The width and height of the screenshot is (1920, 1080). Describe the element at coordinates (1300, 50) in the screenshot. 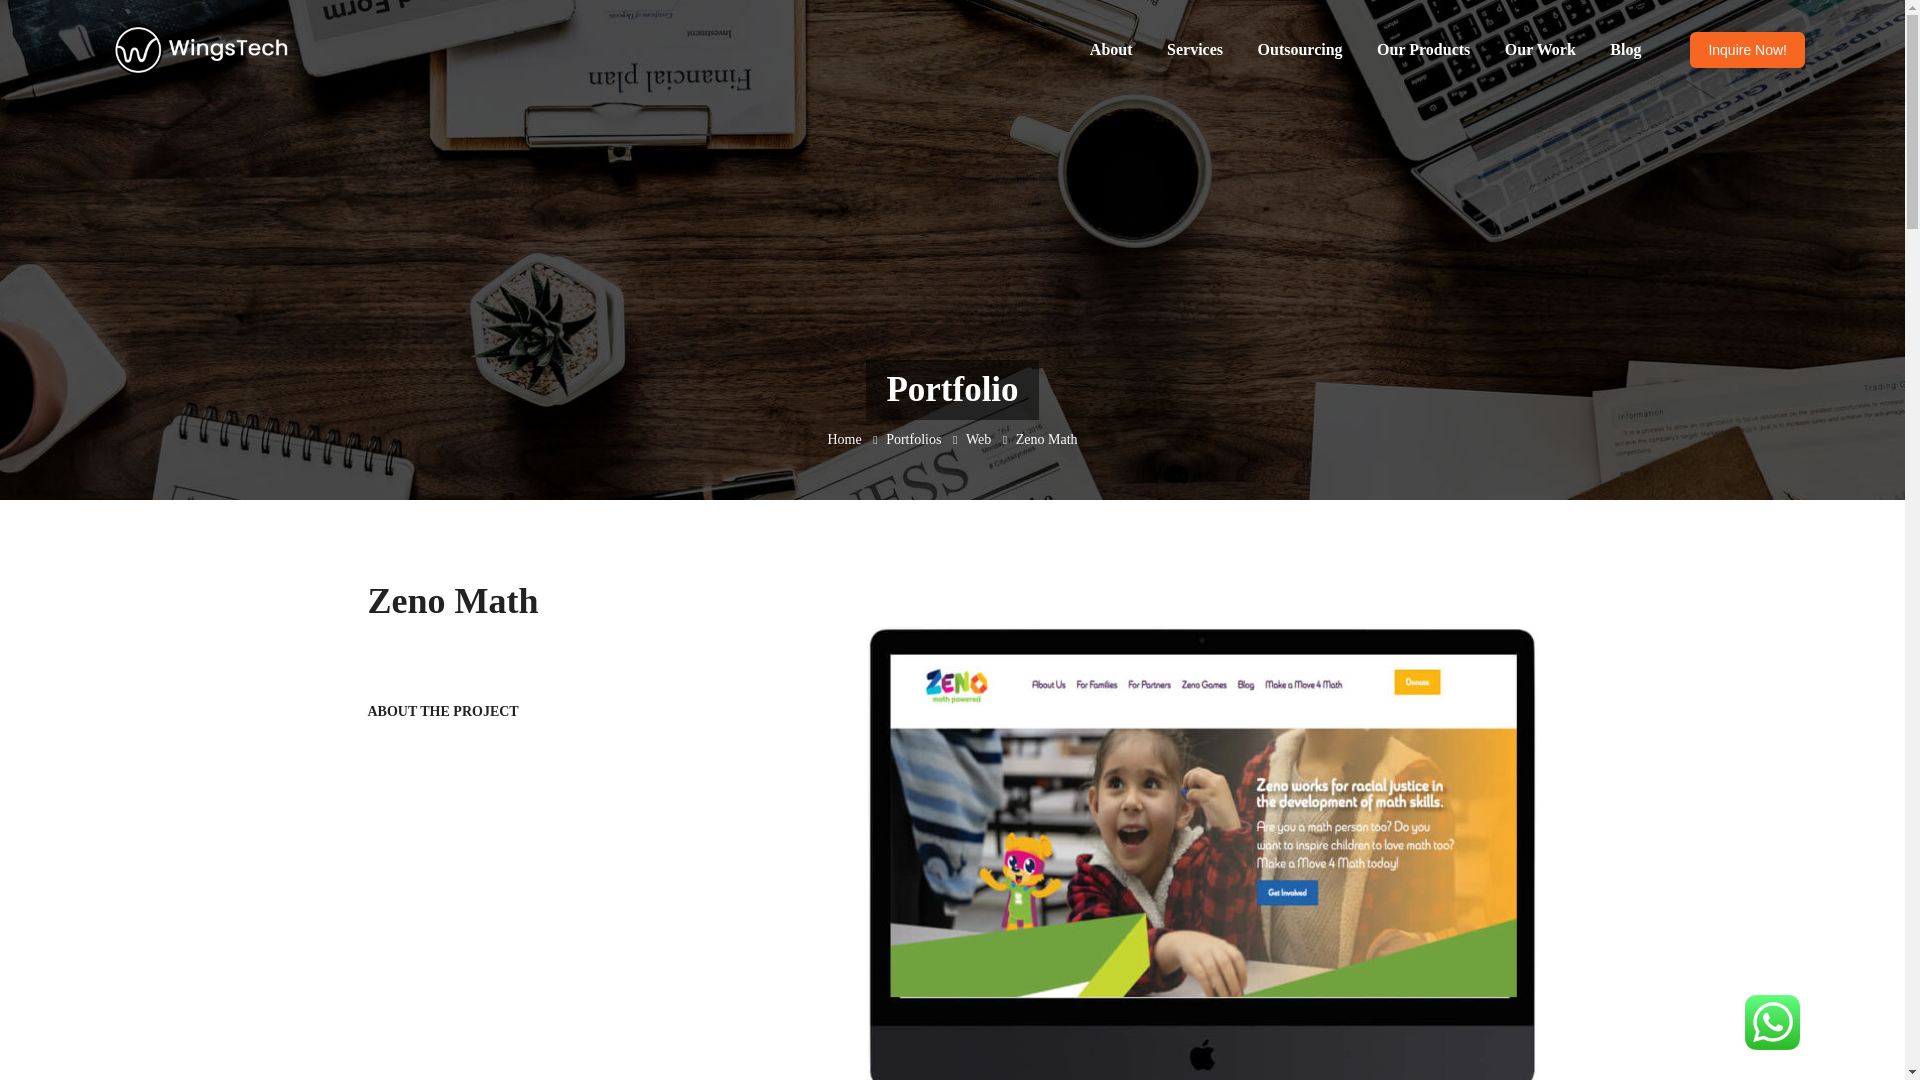

I see `Outsourcing` at that location.